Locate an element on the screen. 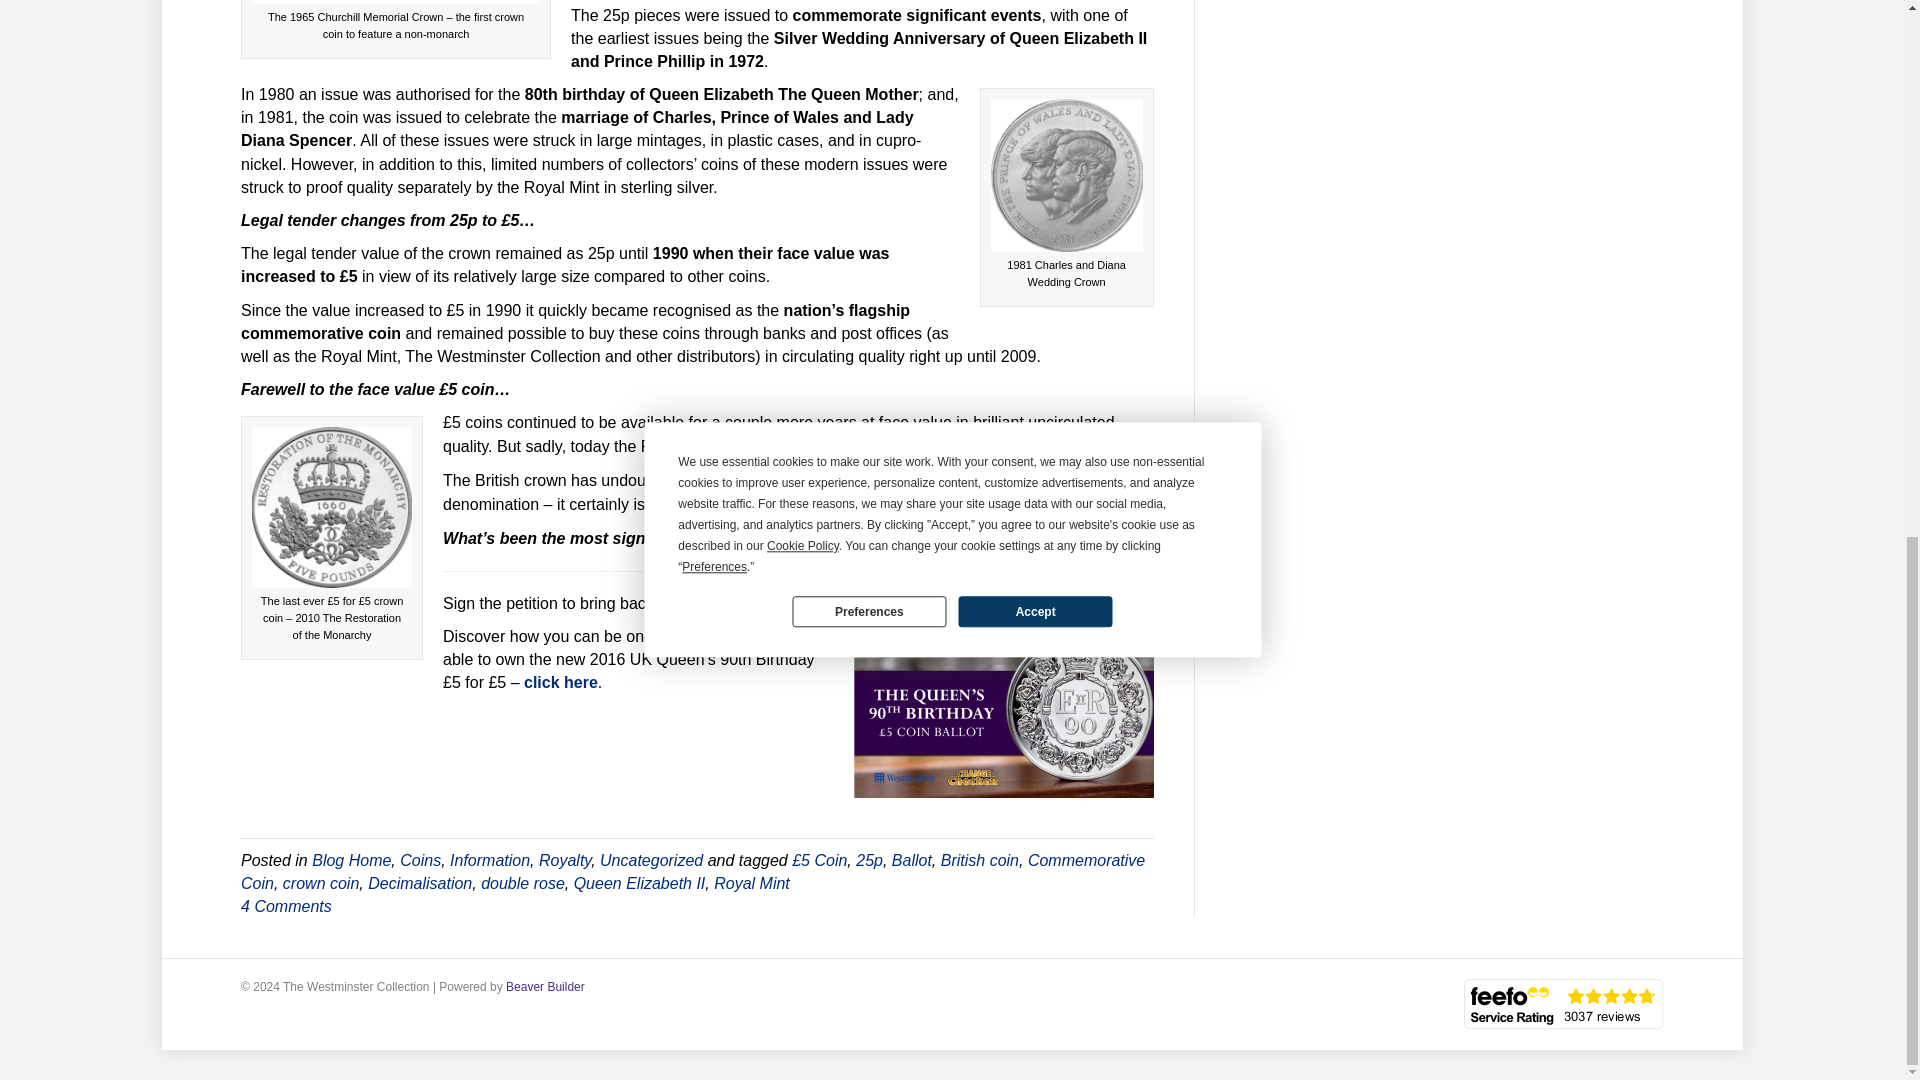 This screenshot has height=1080, width=1920. The history of the British crown coin... is located at coordinates (332, 506).